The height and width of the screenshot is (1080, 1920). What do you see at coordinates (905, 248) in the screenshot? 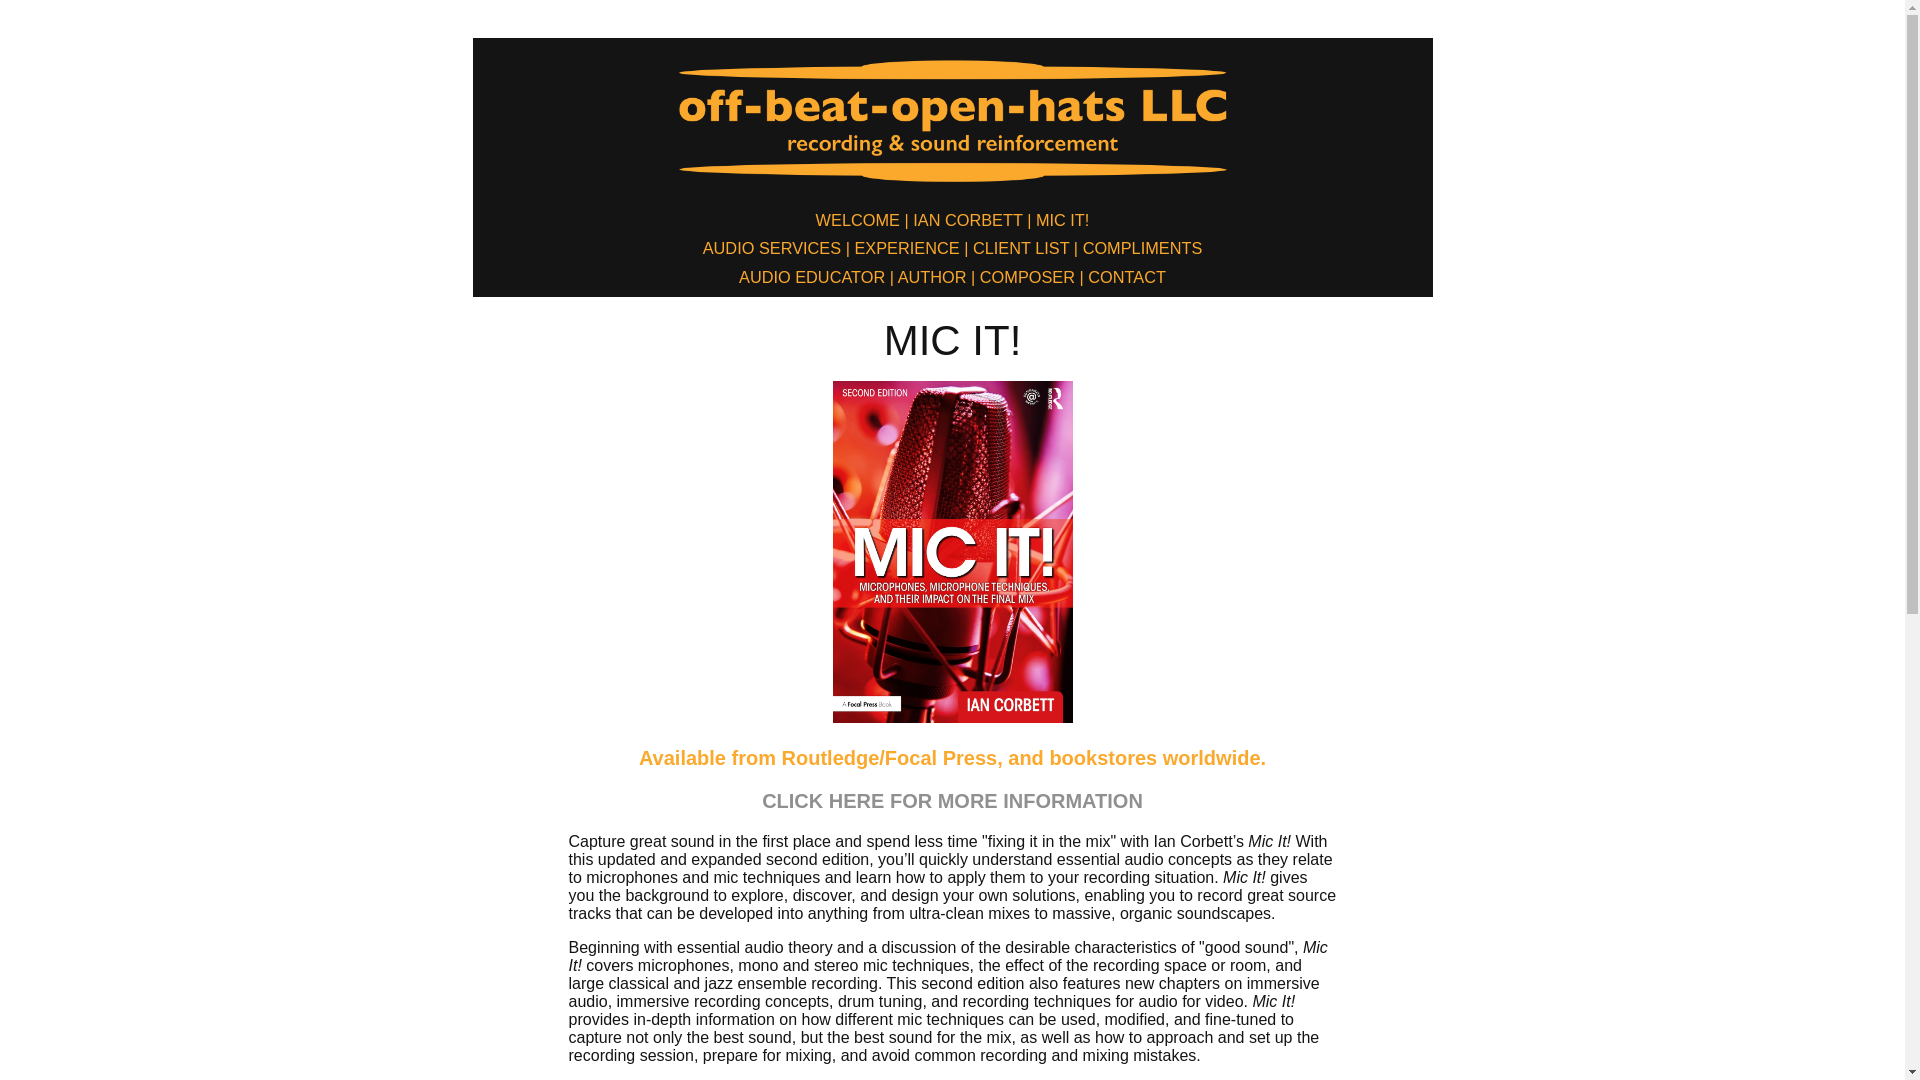
I see `EXPERIENCE` at bounding box center [905, 248].